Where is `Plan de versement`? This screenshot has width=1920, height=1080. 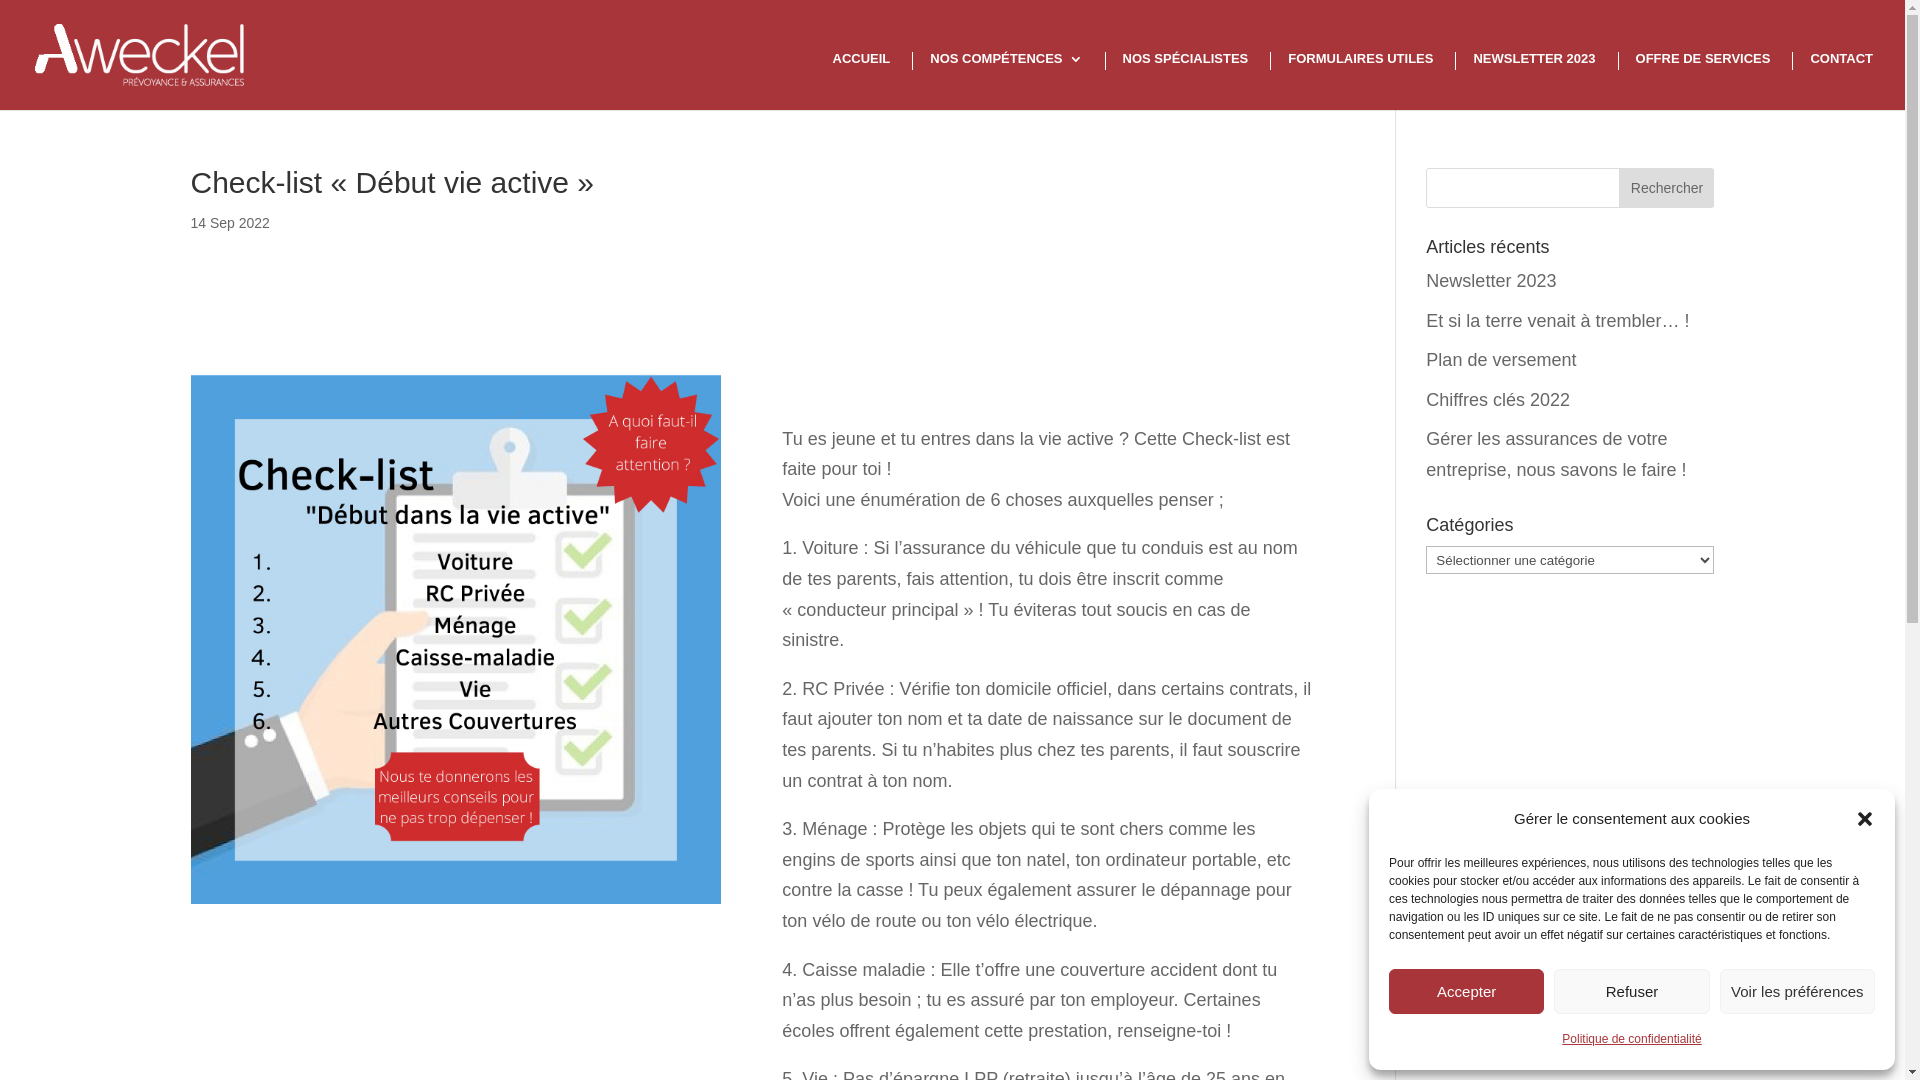
Plan de versement is located at coordinates (1501, 360).